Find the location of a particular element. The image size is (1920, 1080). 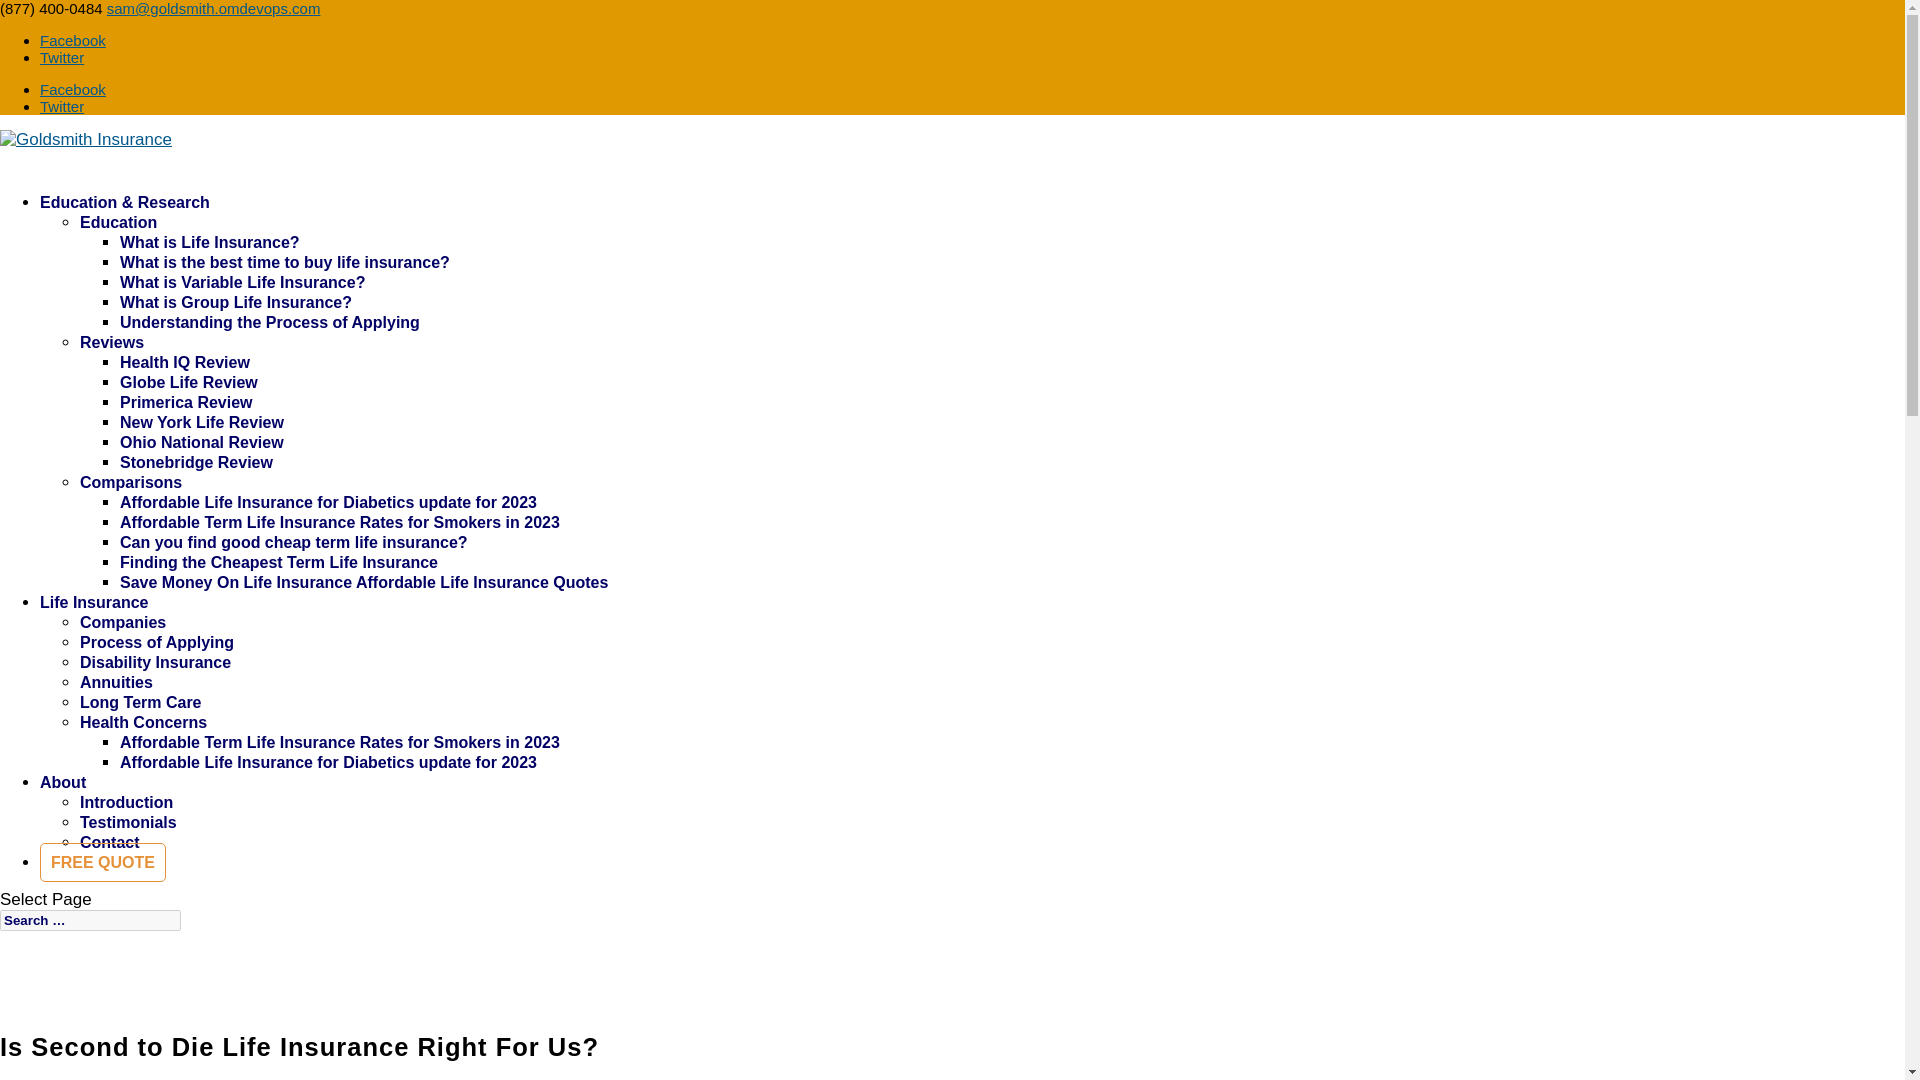

Process of Applying is located at coordinates (157, 642).